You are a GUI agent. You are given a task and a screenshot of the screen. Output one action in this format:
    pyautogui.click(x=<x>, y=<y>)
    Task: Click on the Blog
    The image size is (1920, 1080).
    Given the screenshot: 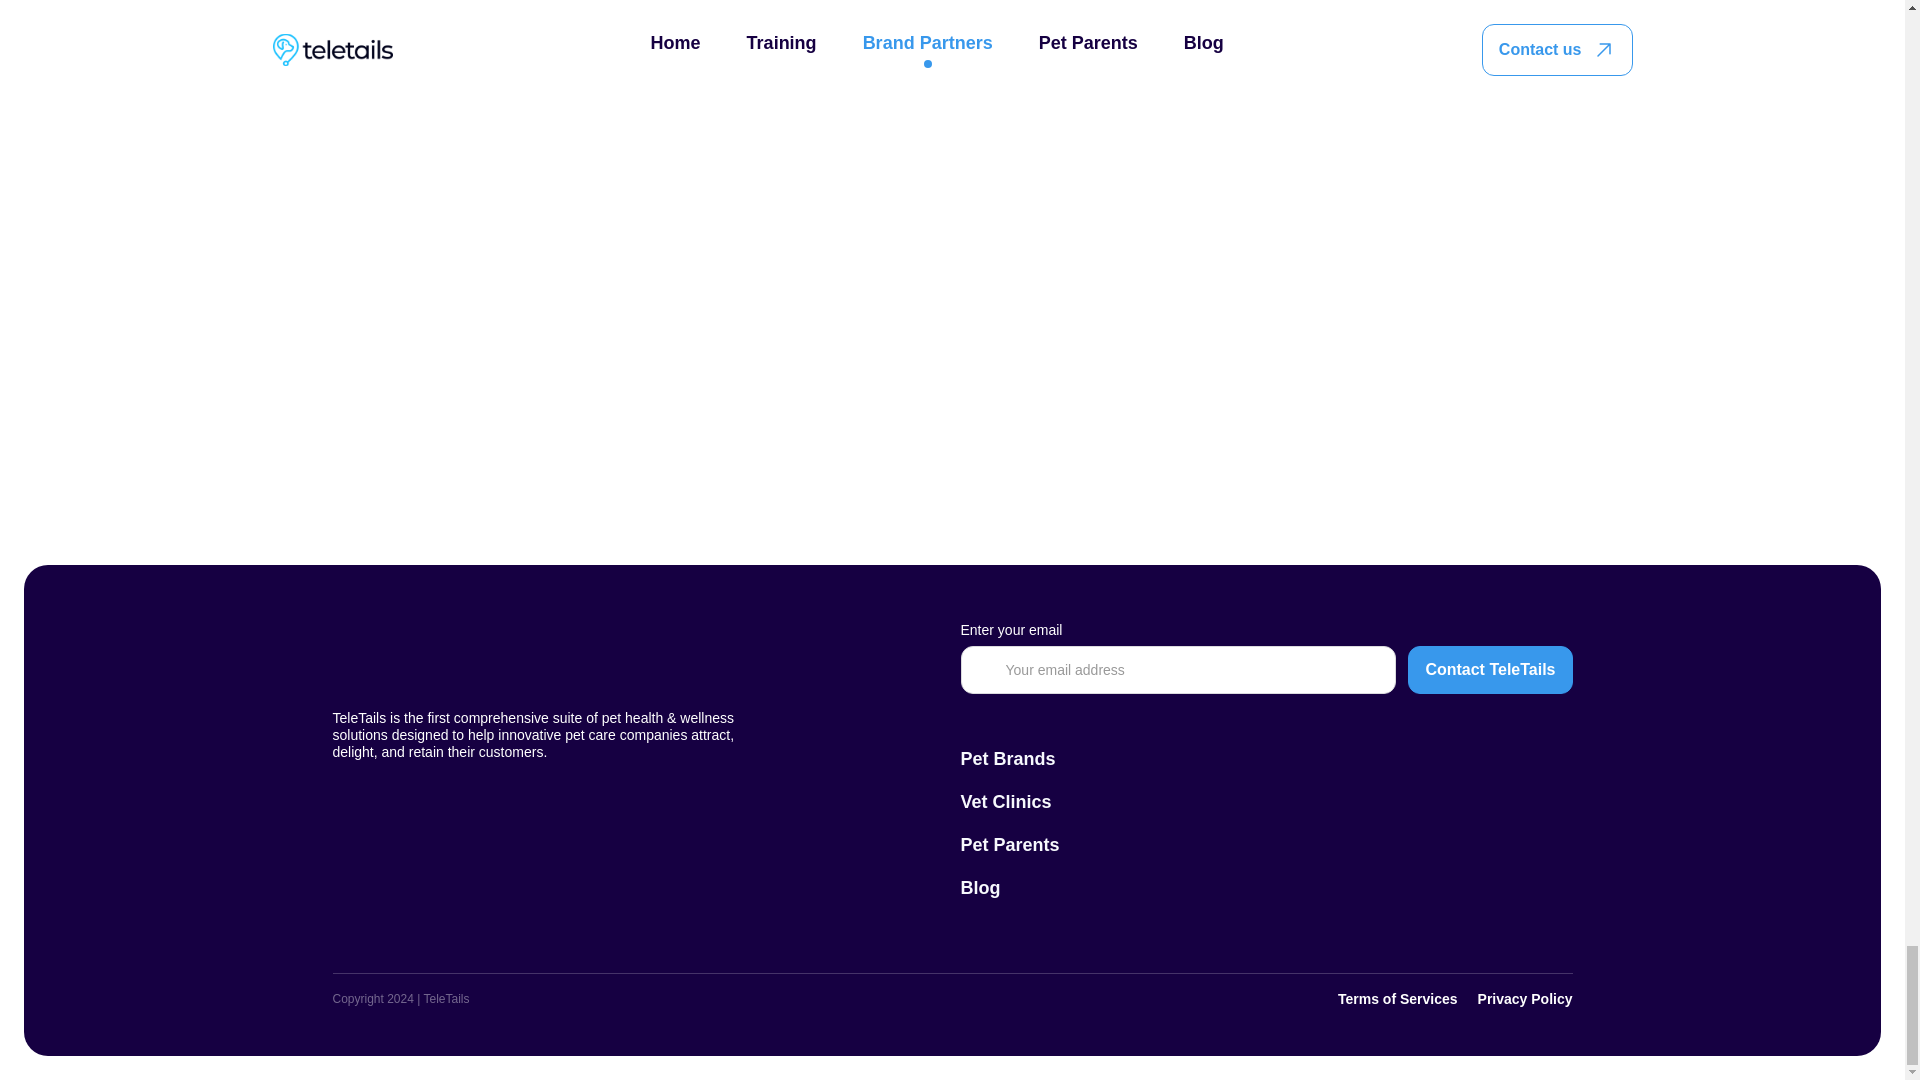 What is the action you would take?
    pyautogui.click(x=980, y=888)
    